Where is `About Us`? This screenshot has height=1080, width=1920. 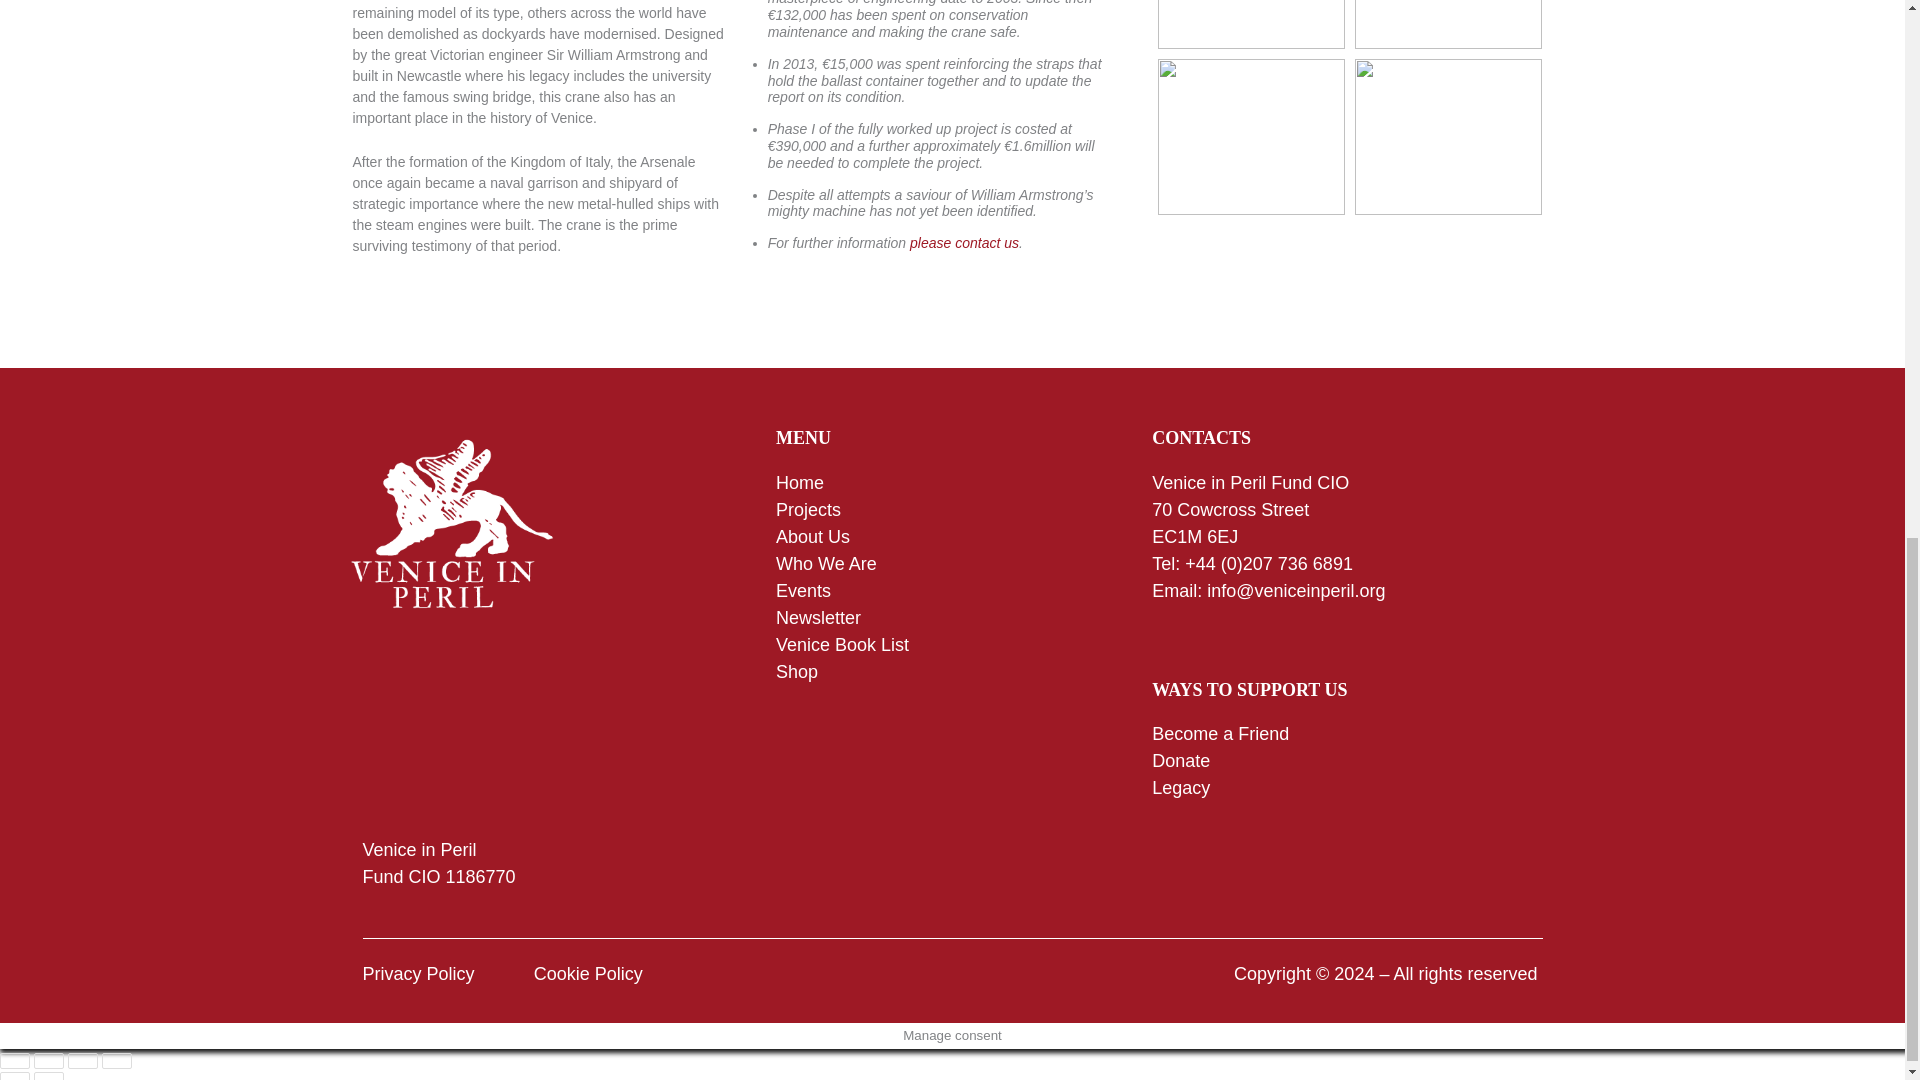
About Us is located at coordinates (812, 536).